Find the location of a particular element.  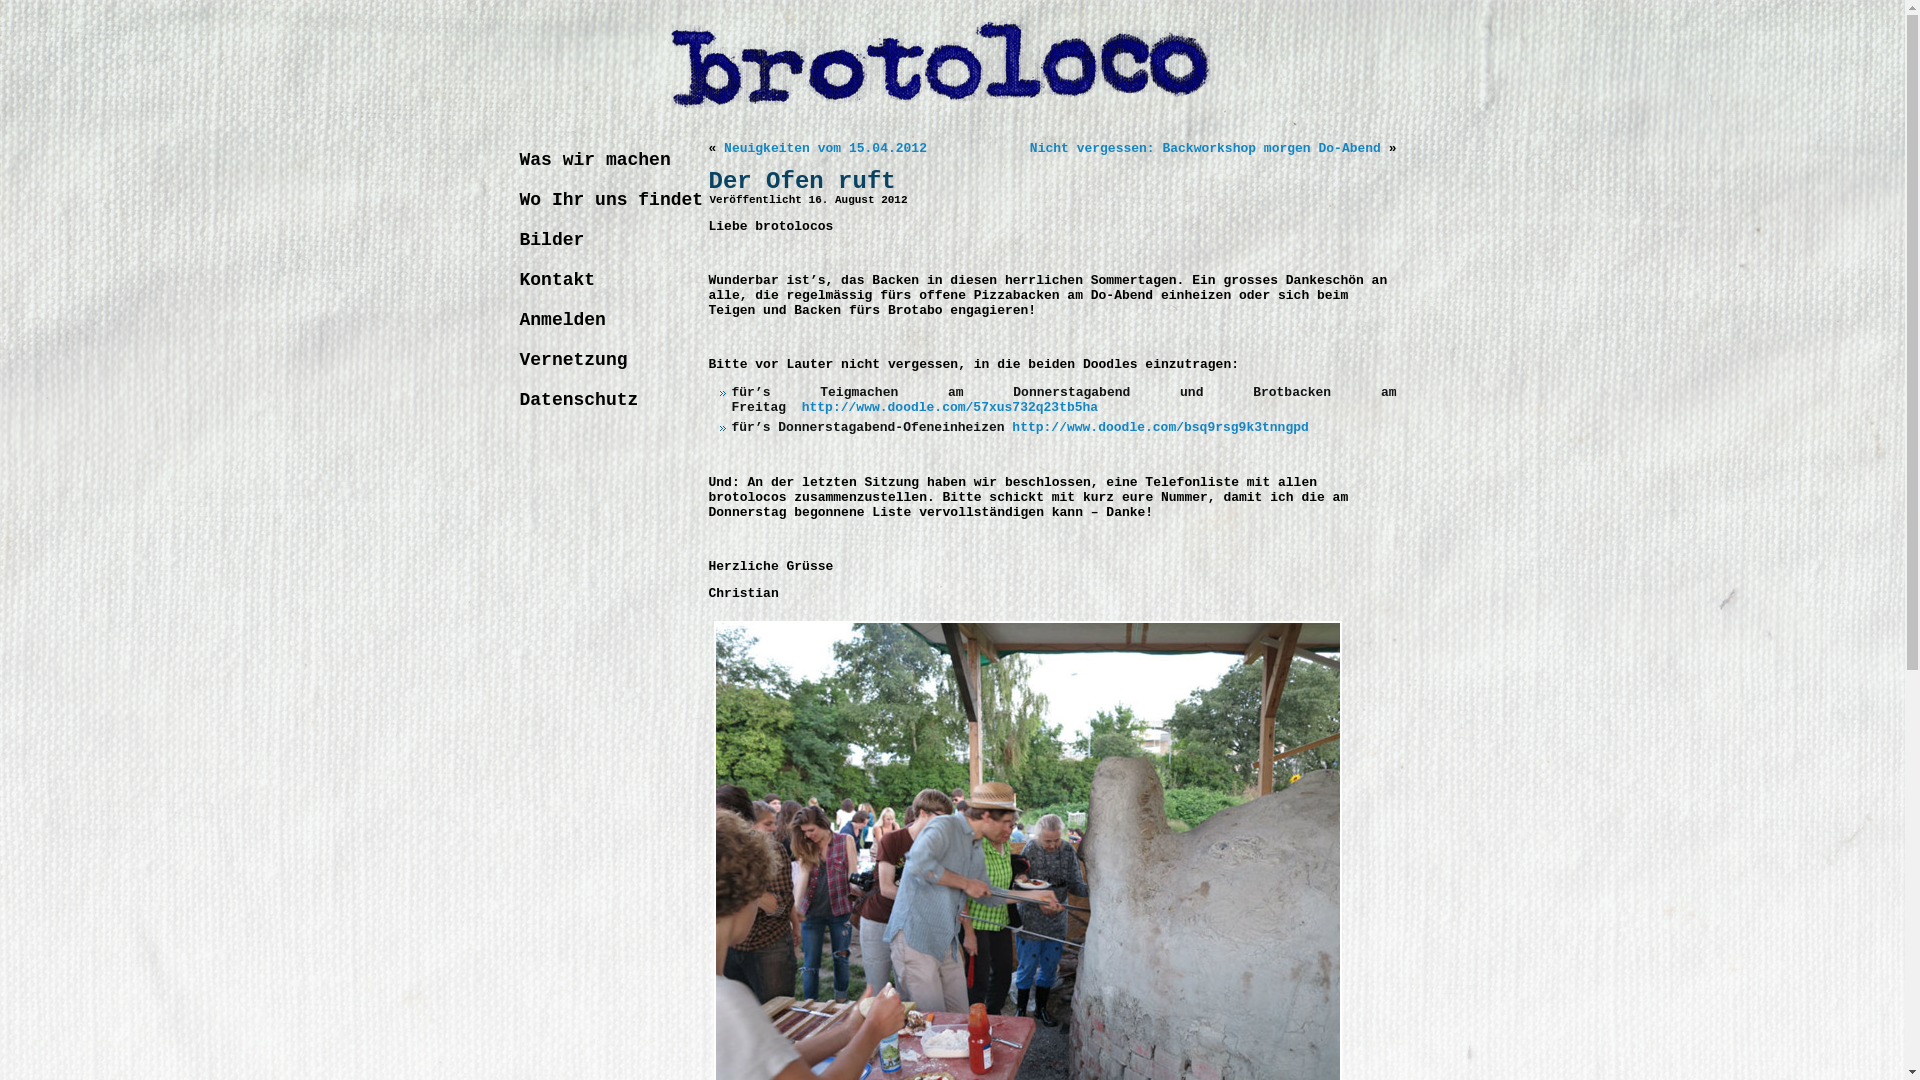

http://www.doodle.com/57xus732q23tb5ha is located at coordinates (950, 408).